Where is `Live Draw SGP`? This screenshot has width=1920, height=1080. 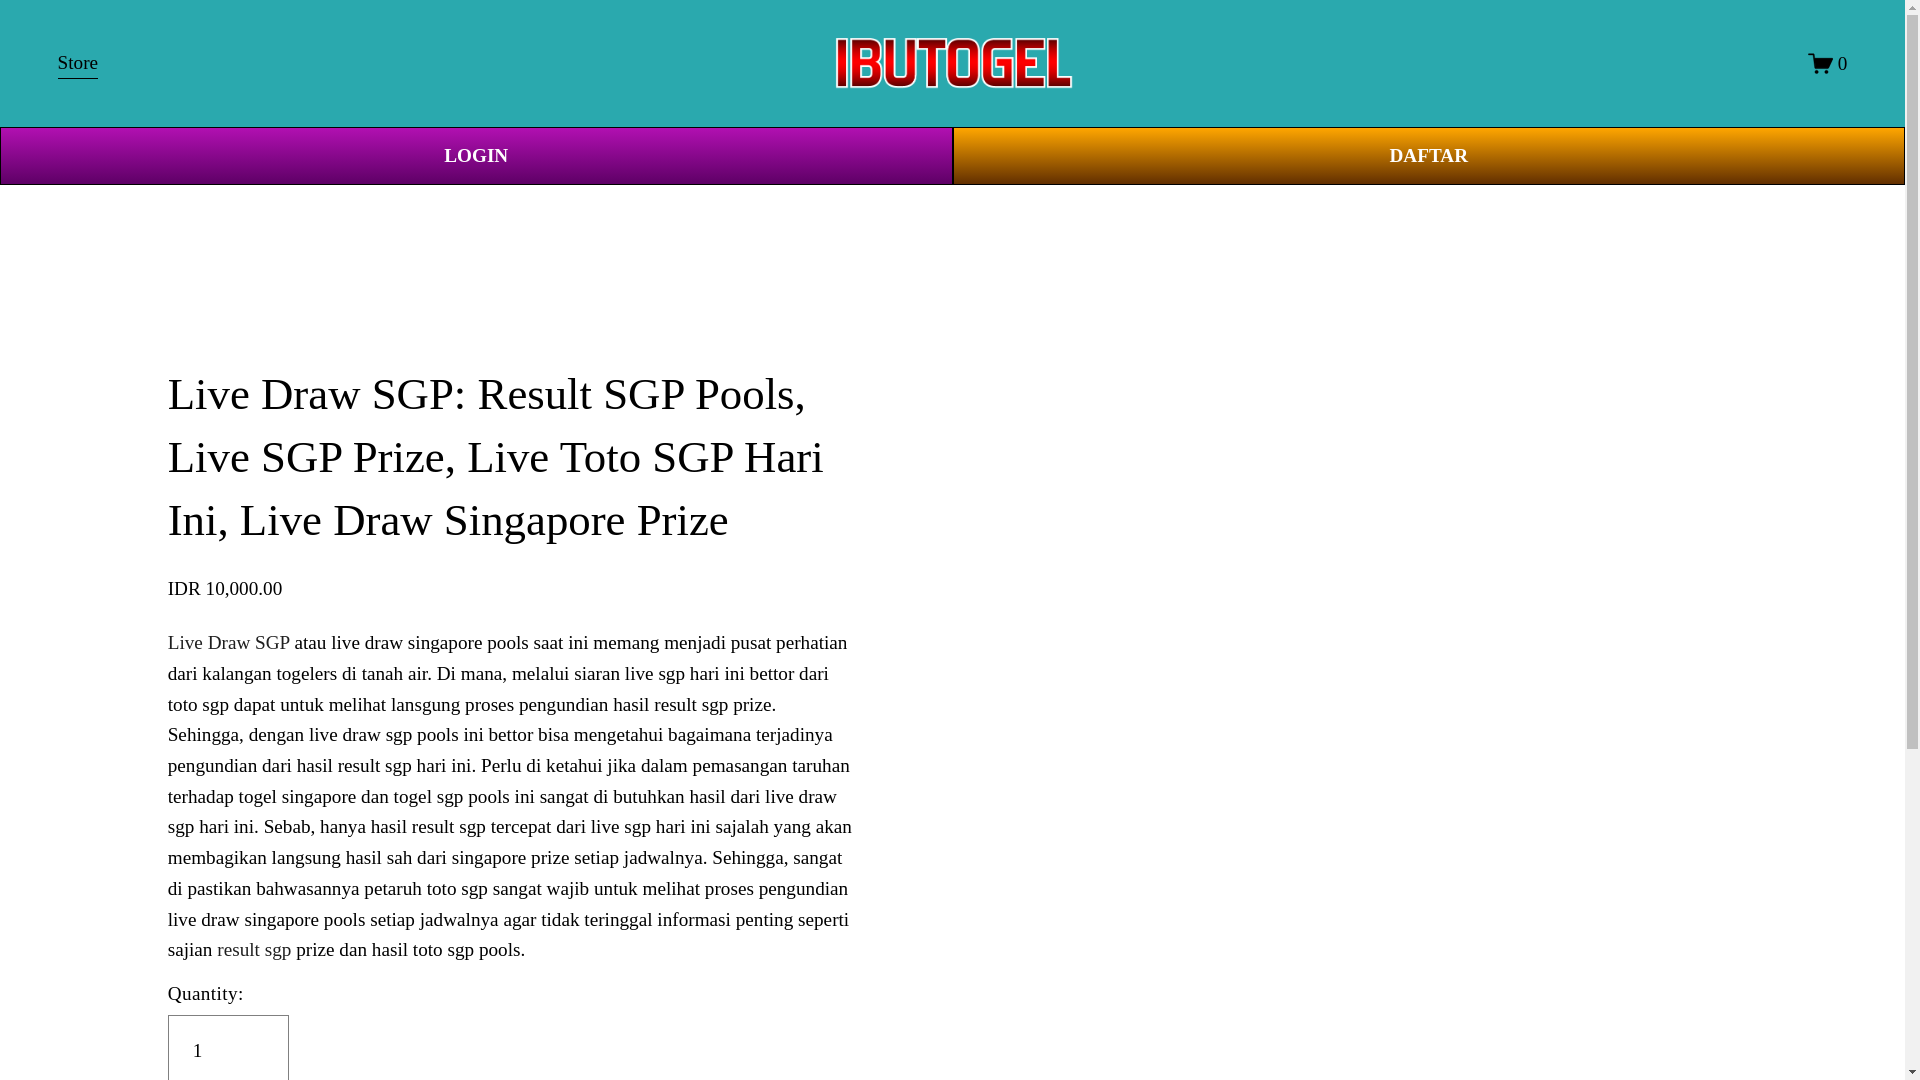 Live Draw SGP is located at coordinates (228, 642).